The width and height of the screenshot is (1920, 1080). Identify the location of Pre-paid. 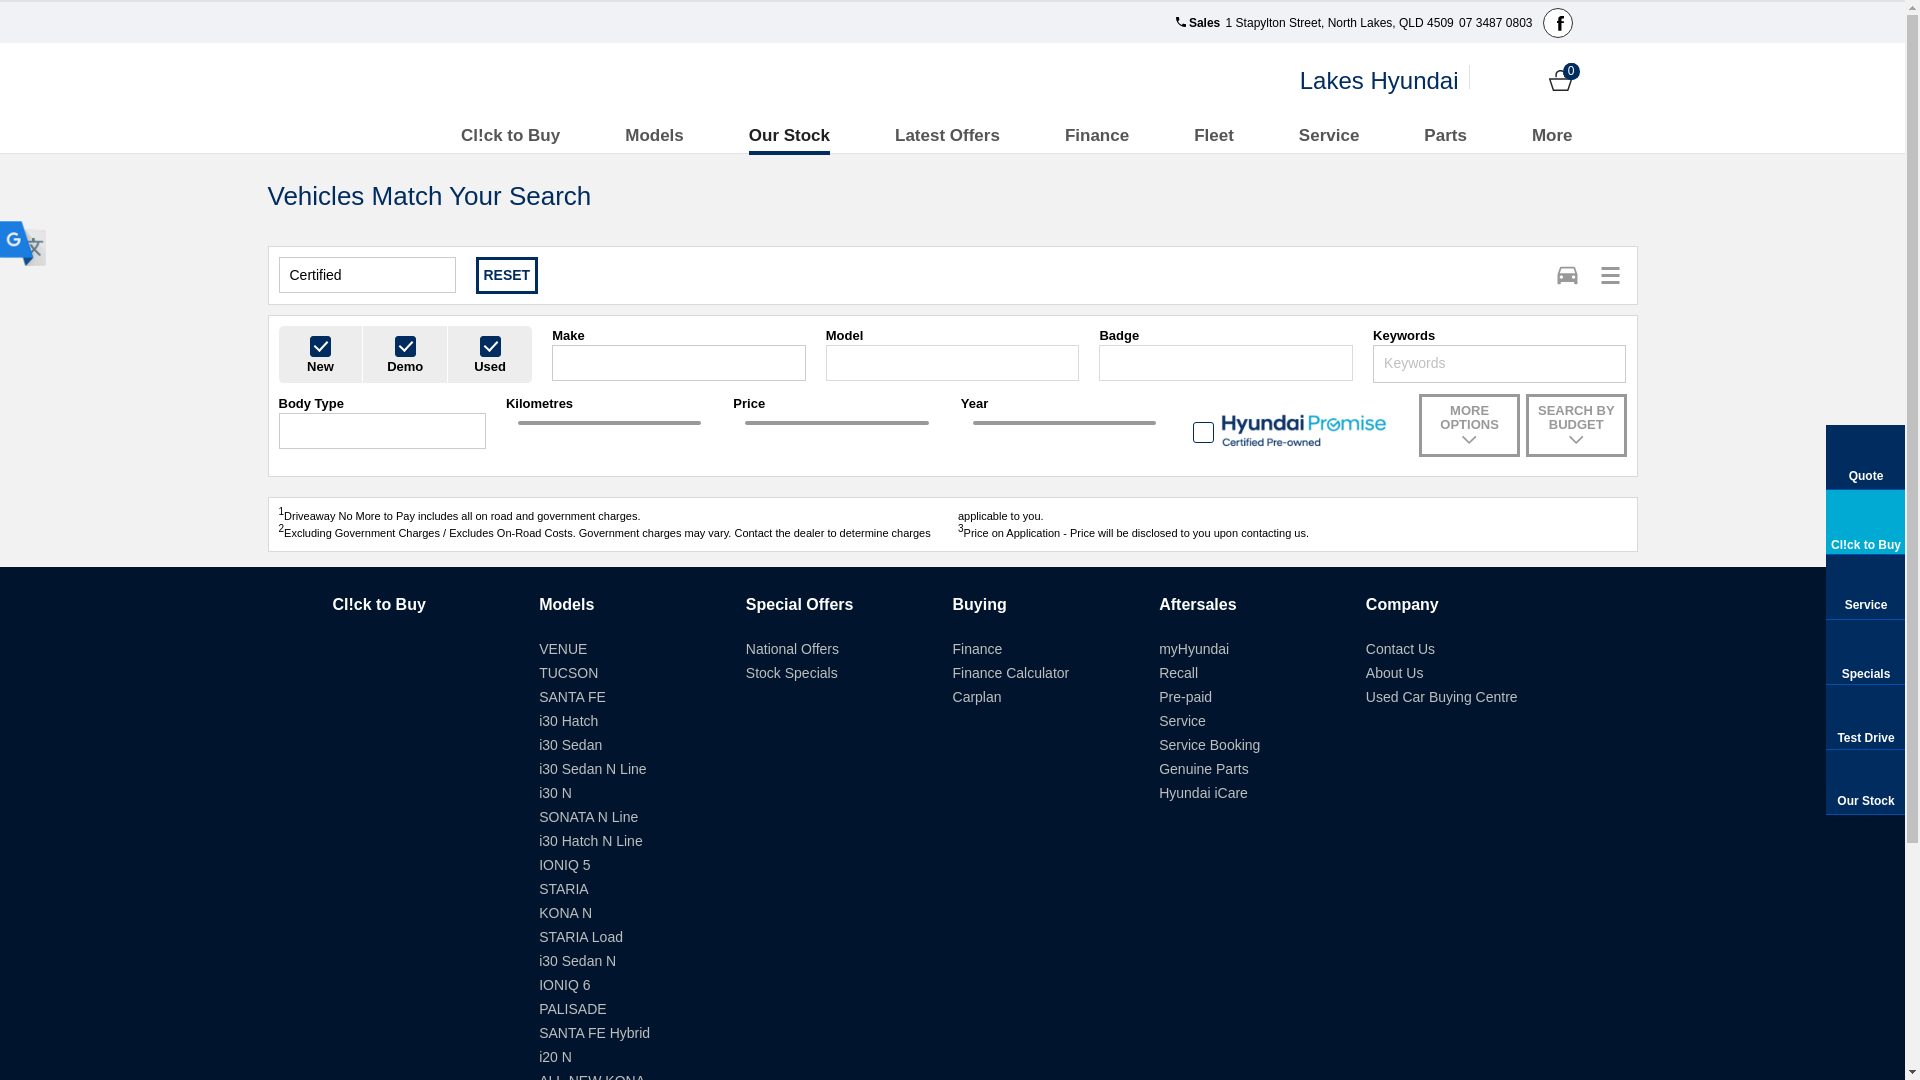
(1186, 697).